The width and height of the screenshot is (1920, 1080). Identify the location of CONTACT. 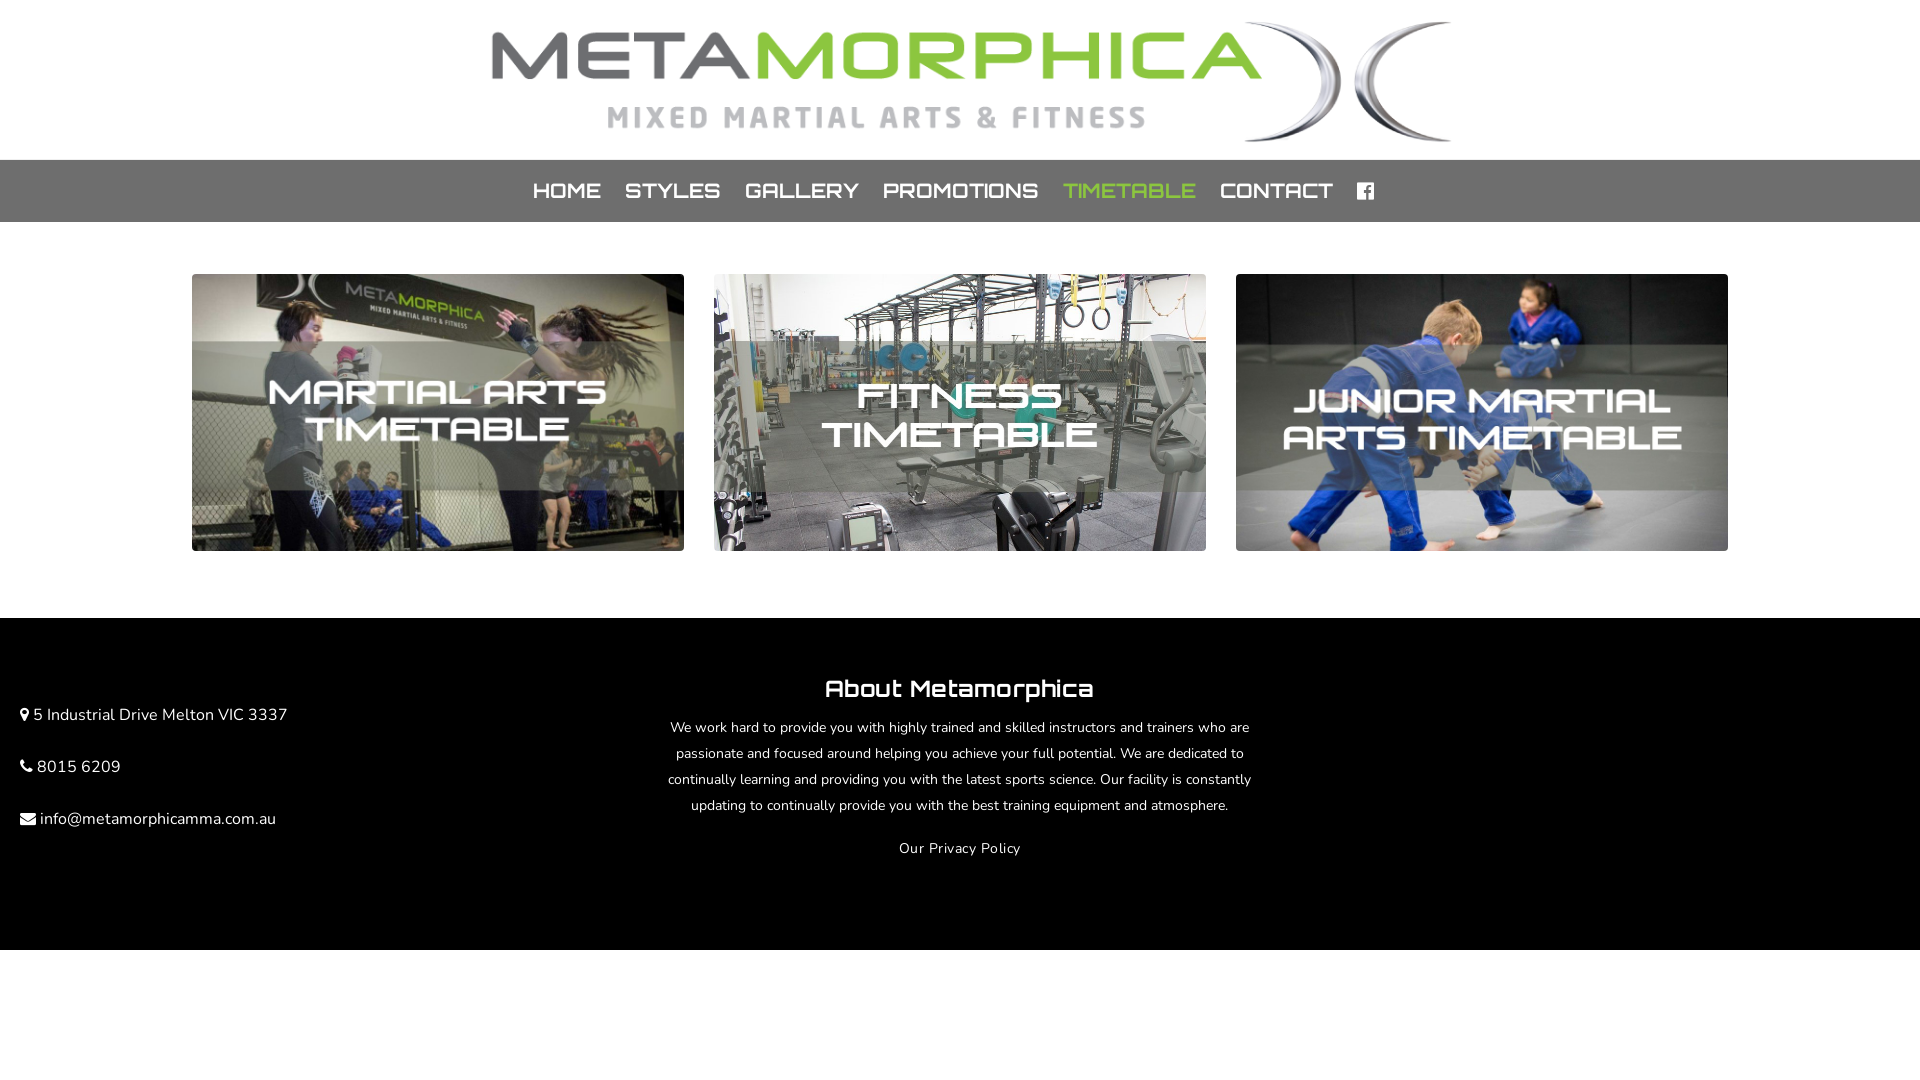
(1276, 191).